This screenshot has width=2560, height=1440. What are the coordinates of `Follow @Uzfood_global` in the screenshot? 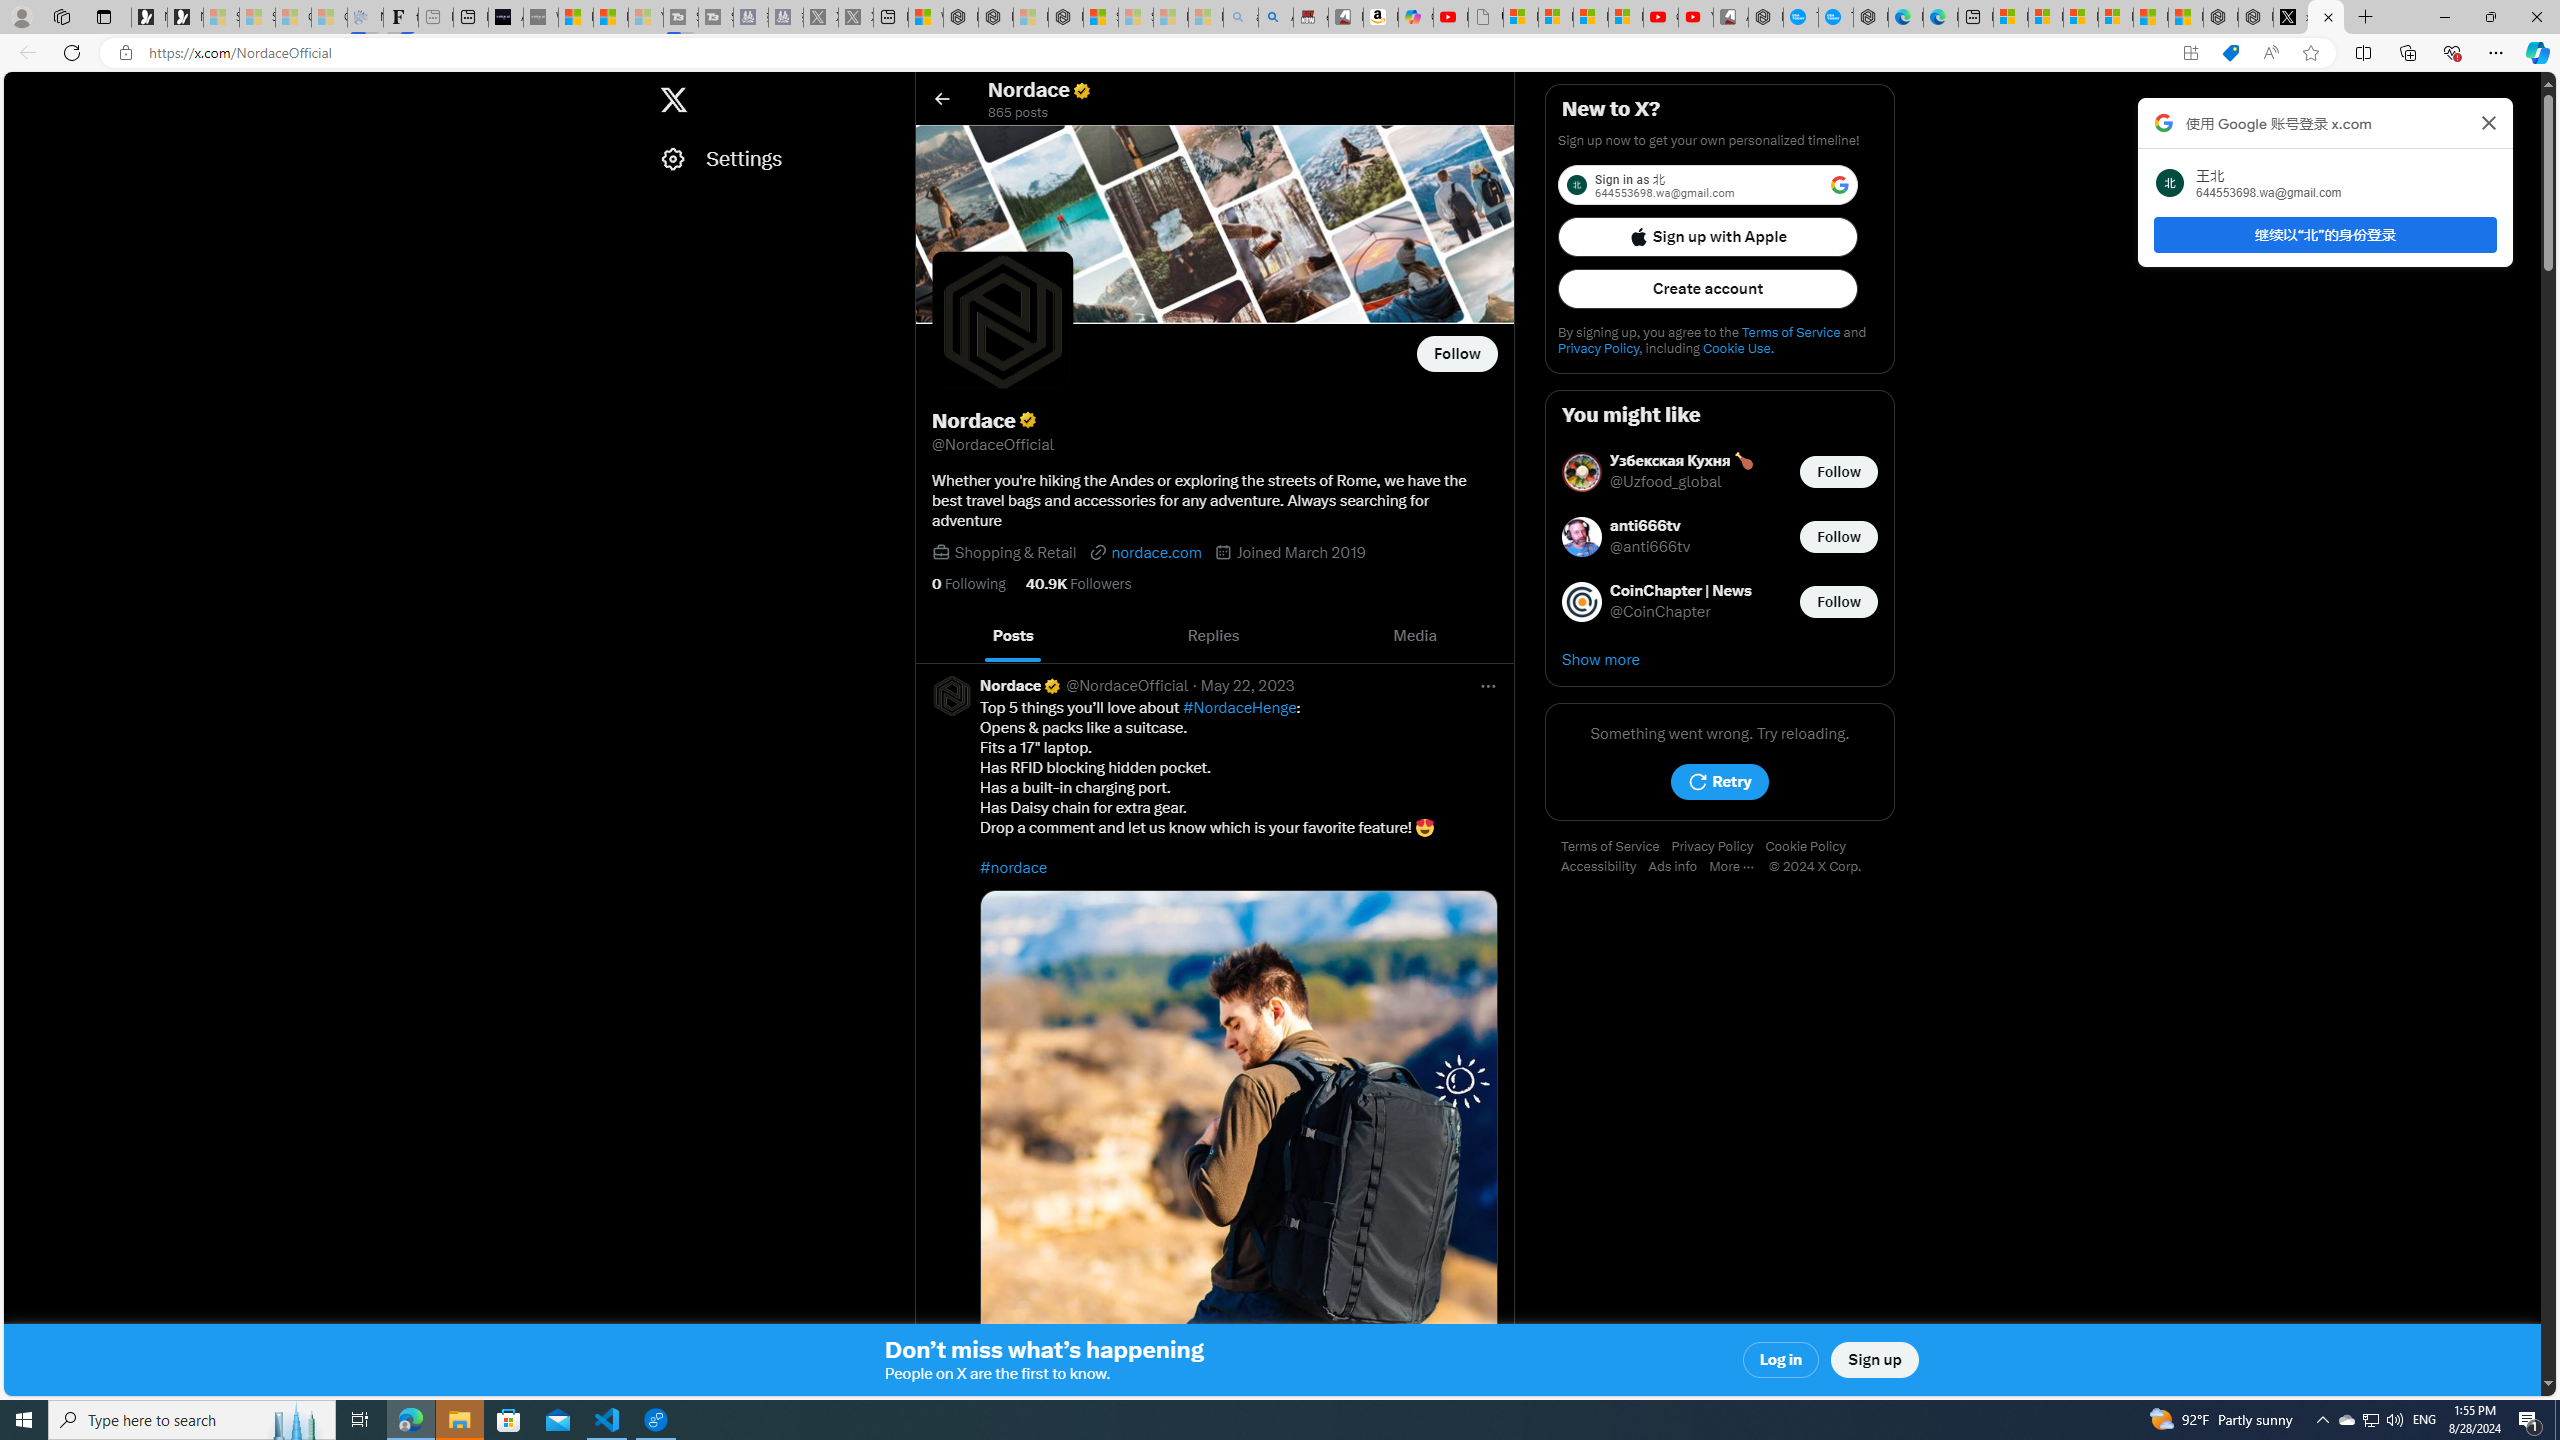 It's located at (1839, 472).